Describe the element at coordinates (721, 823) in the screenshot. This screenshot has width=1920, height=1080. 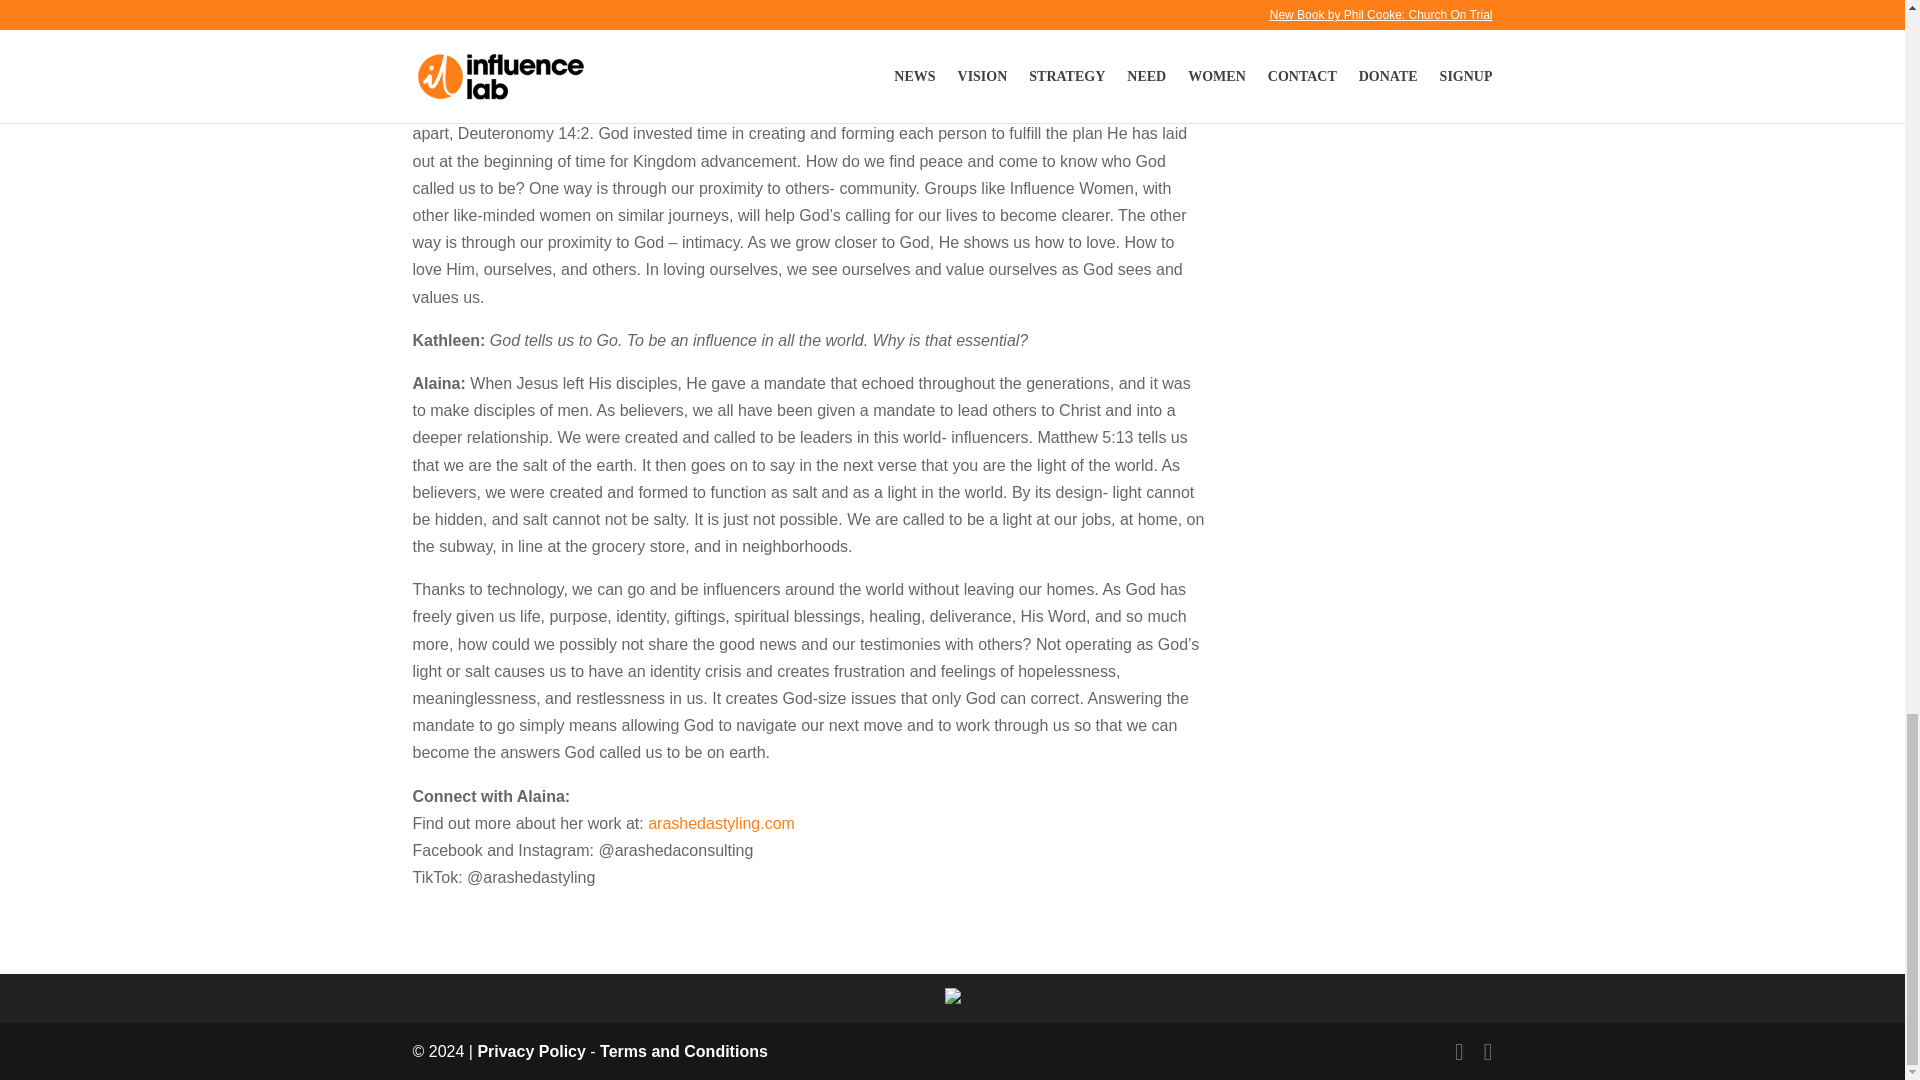
I see `arashedastyling.com` at that location.